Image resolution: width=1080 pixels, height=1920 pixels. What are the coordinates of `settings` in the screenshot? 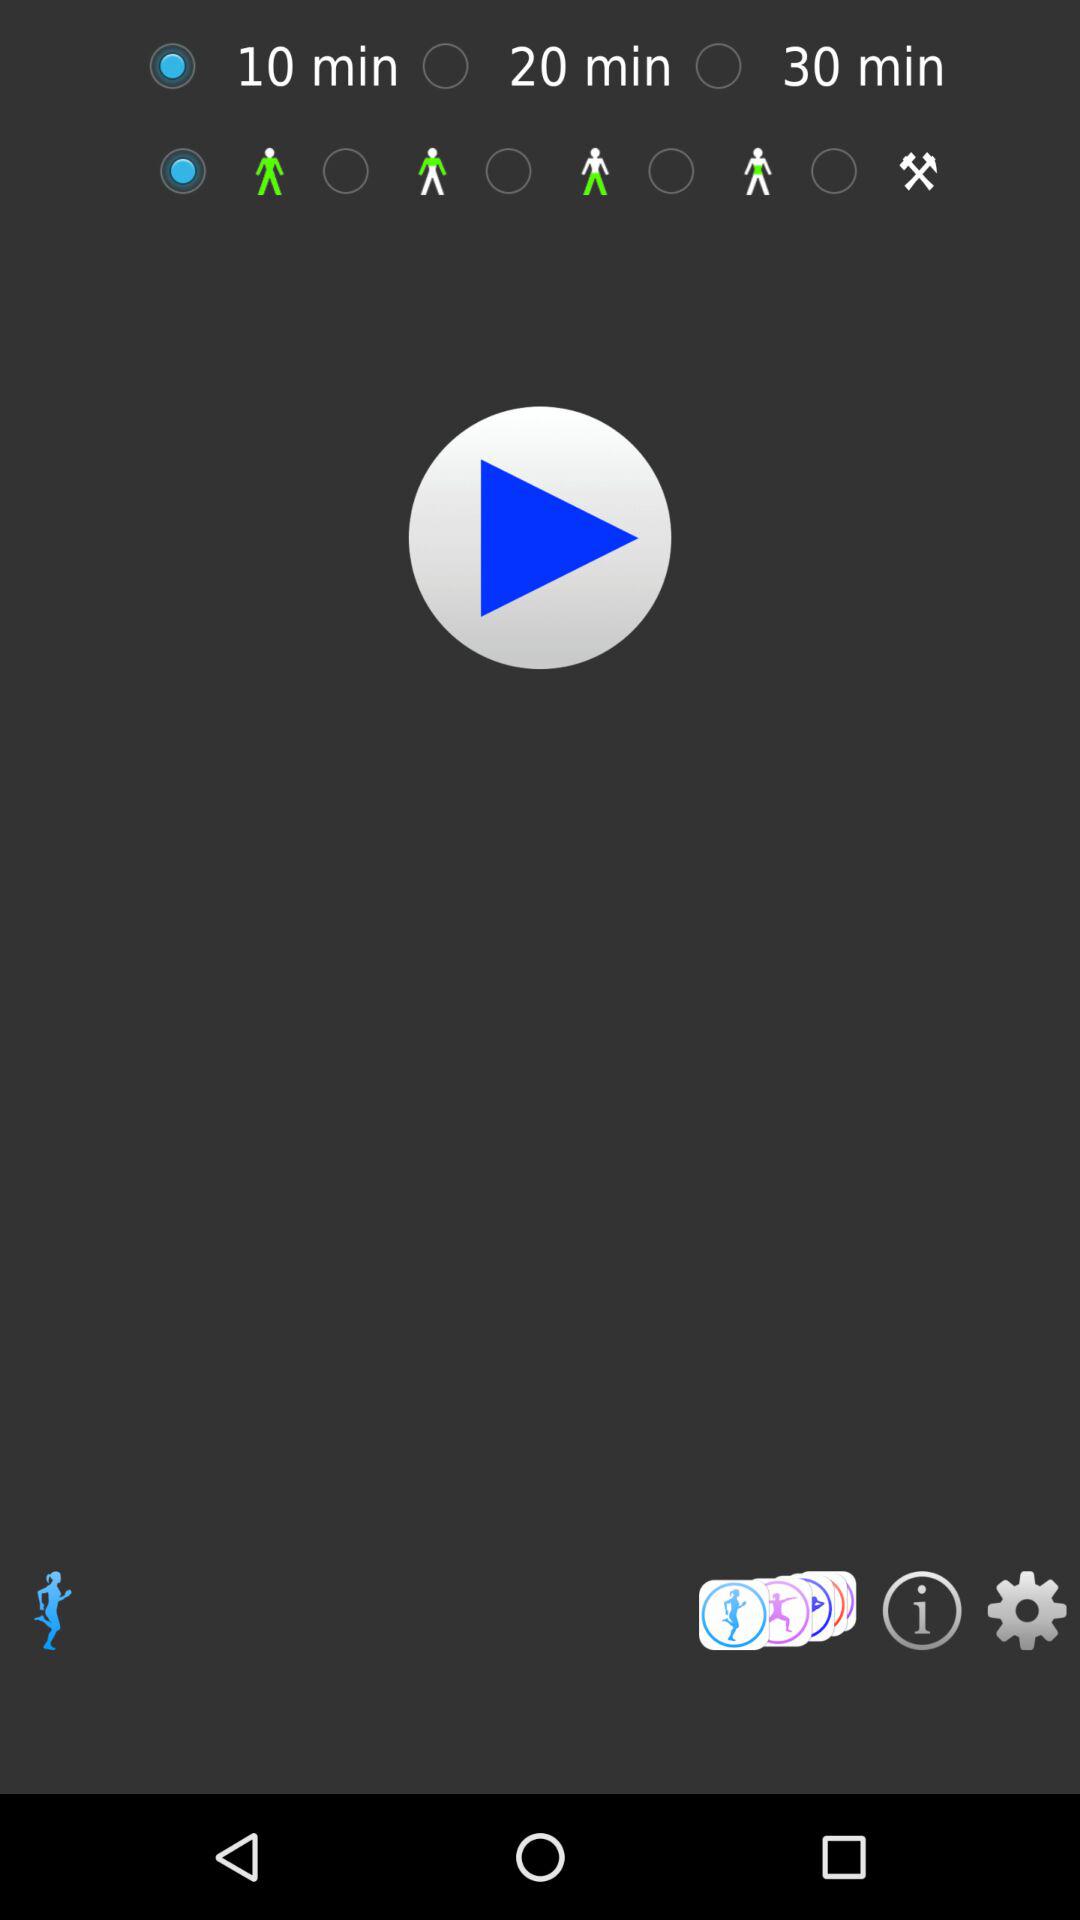 It's located at (1026, 1610).